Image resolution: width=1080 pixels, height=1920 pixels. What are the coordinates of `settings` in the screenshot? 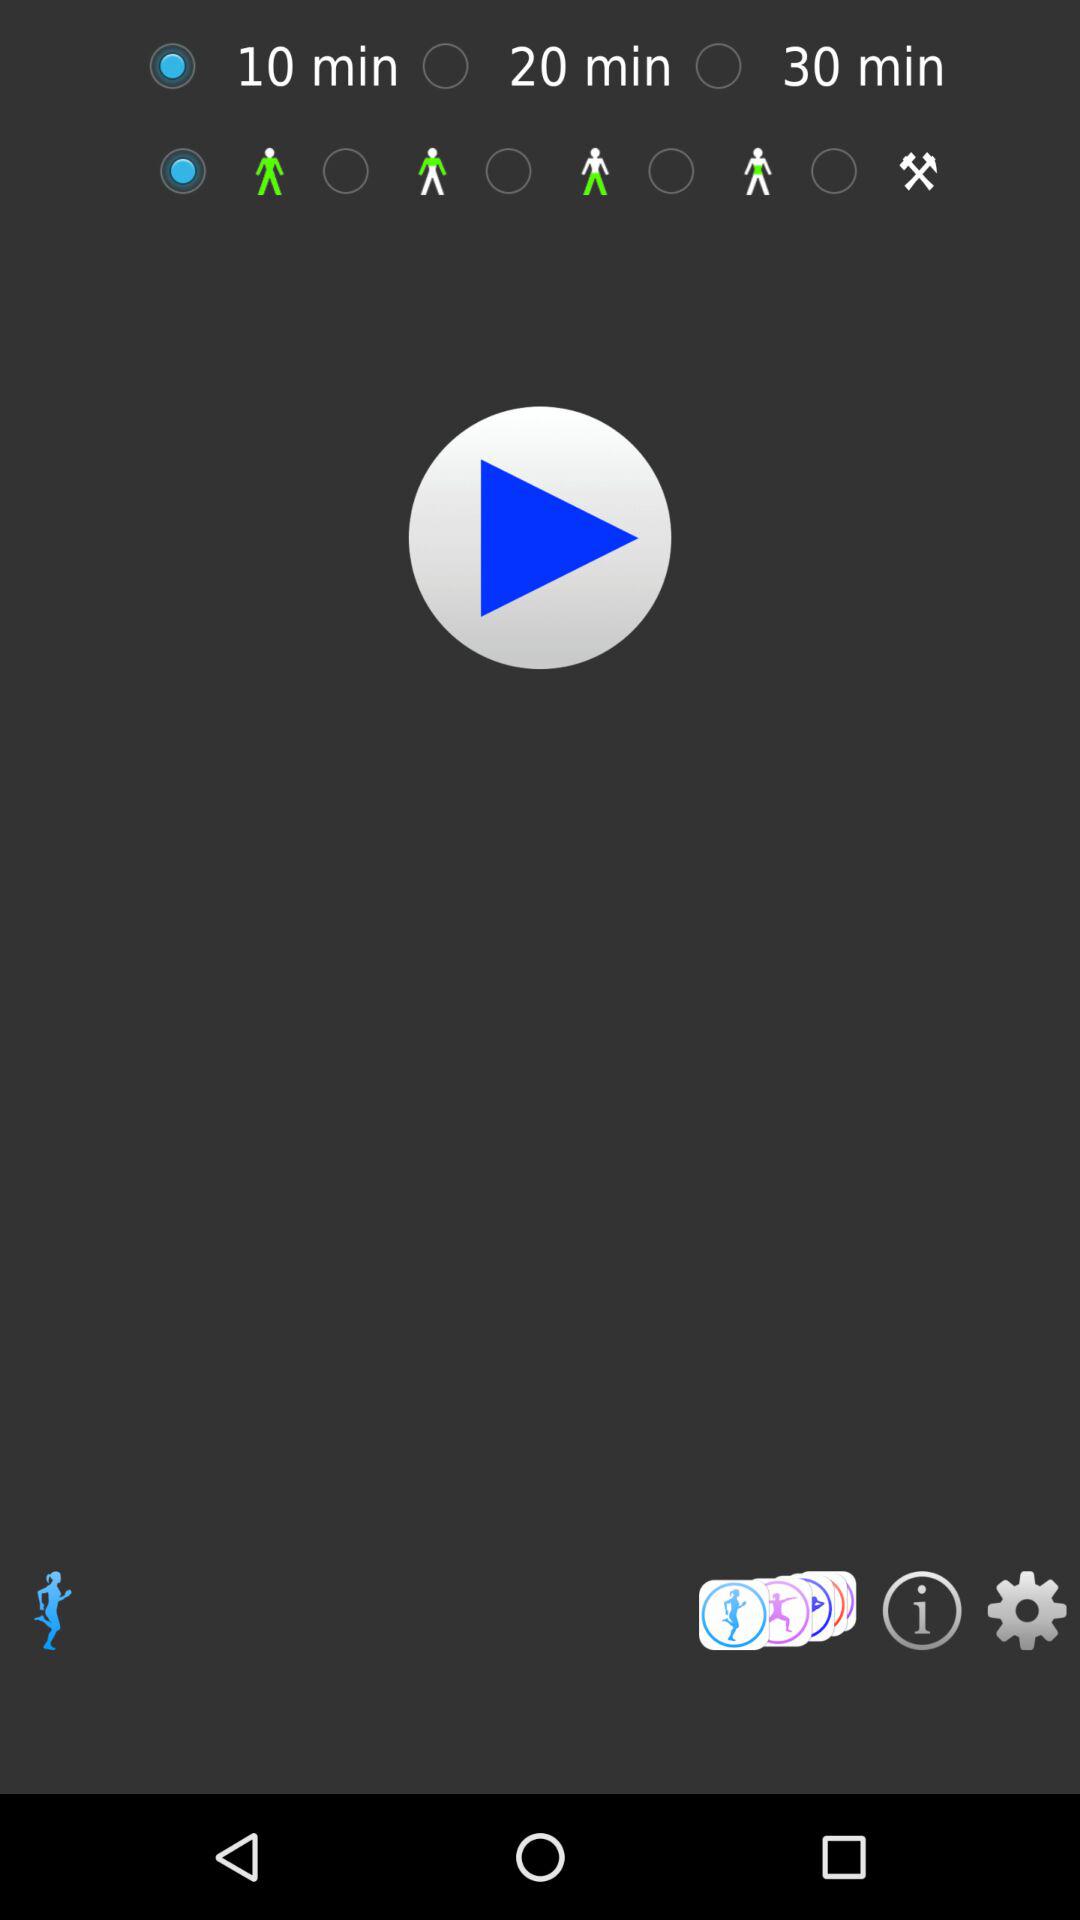 It's located at (1026, 1610).